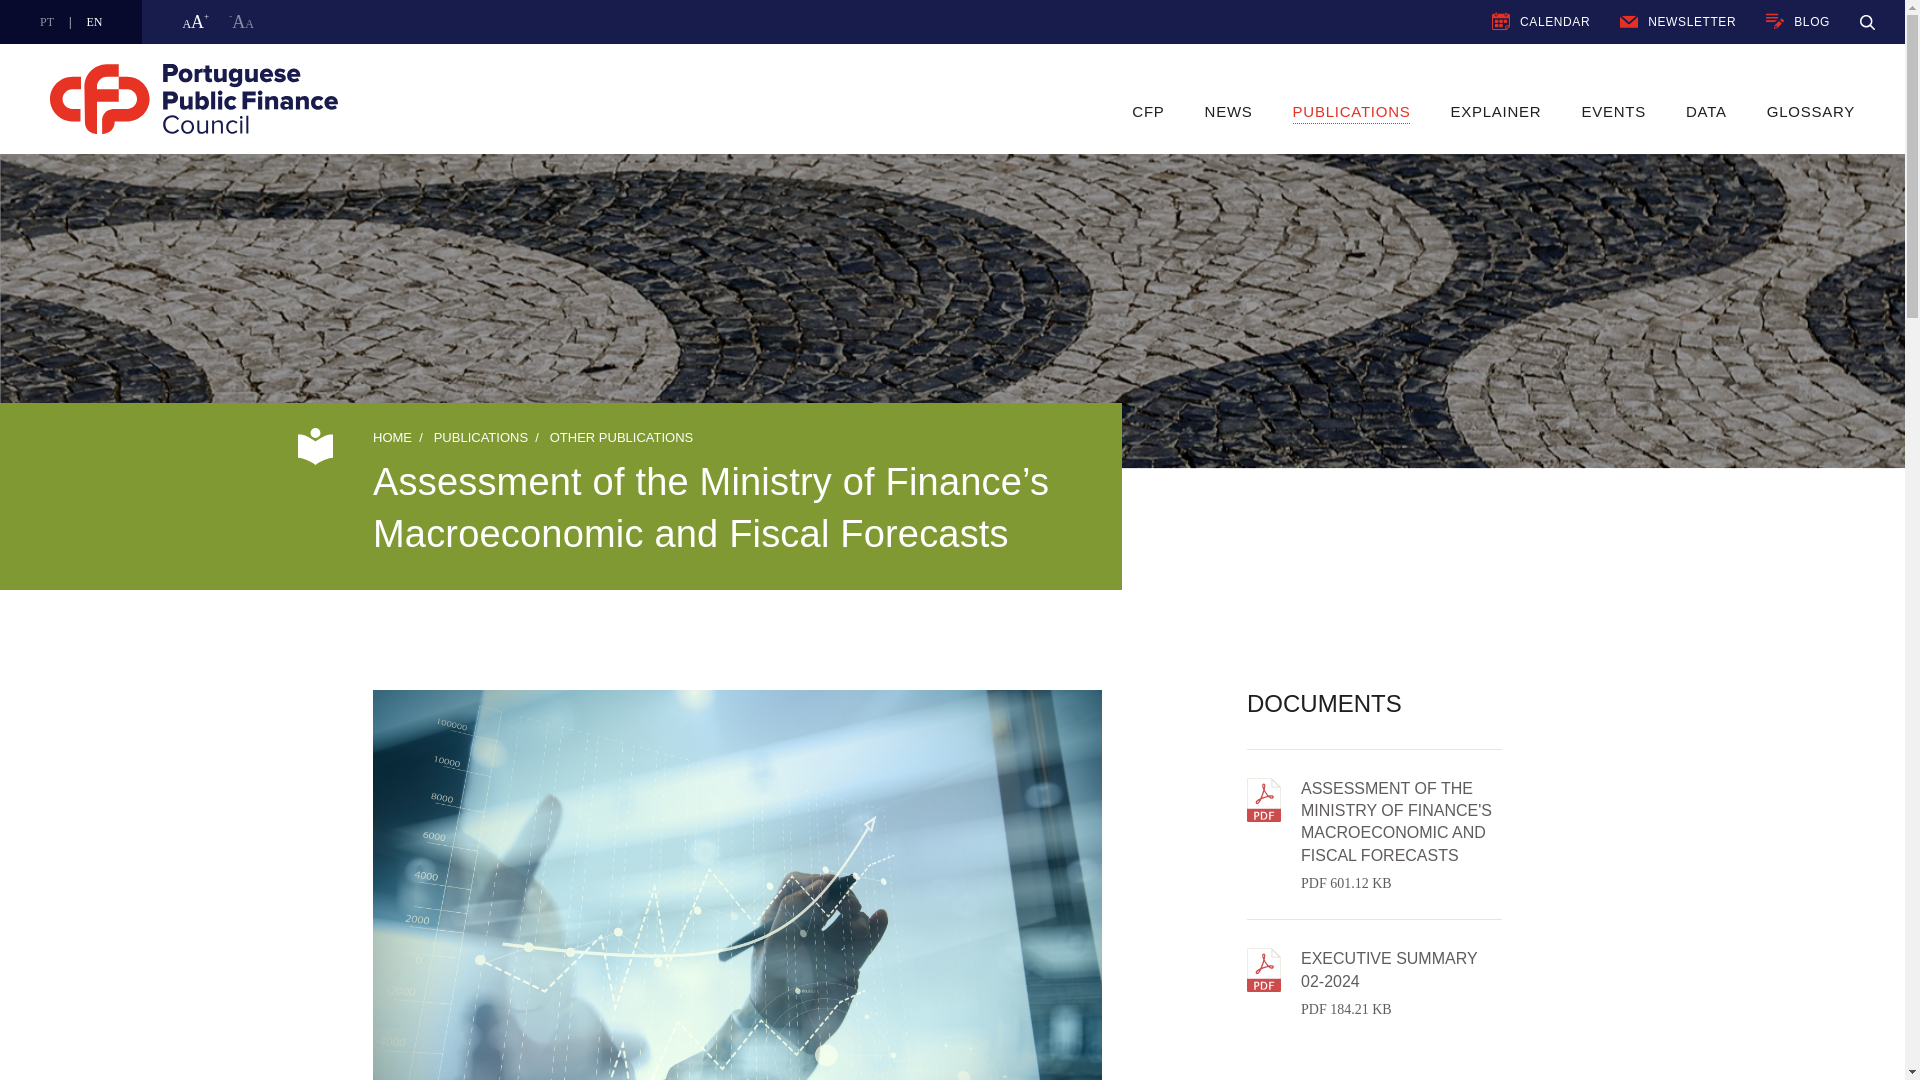  What do you see at coordinates (1706, 112) in the screenshot?
I see `CALENDAR` at bounding box center [1706, 112].